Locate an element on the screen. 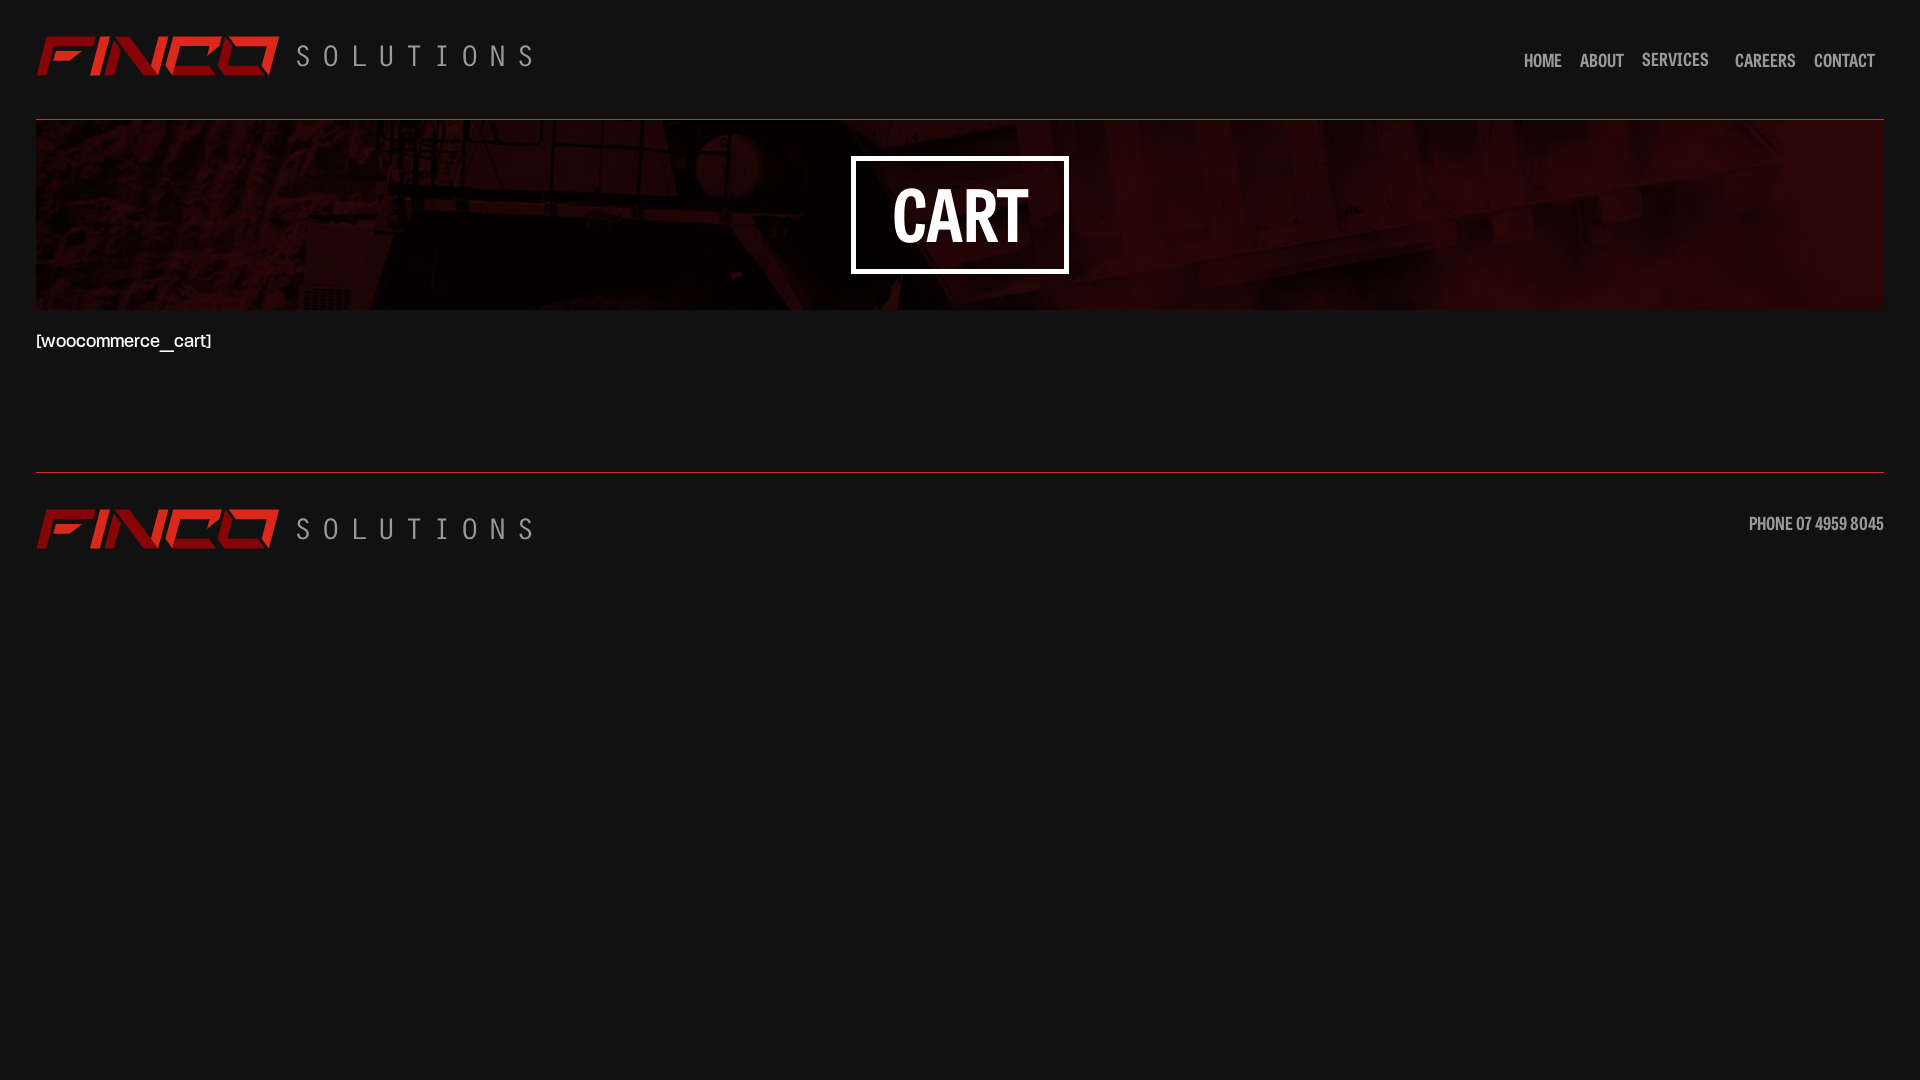 The height and width of the screenshot is (1080, 1920). SERVICES is located at coordinates (1679, 60).